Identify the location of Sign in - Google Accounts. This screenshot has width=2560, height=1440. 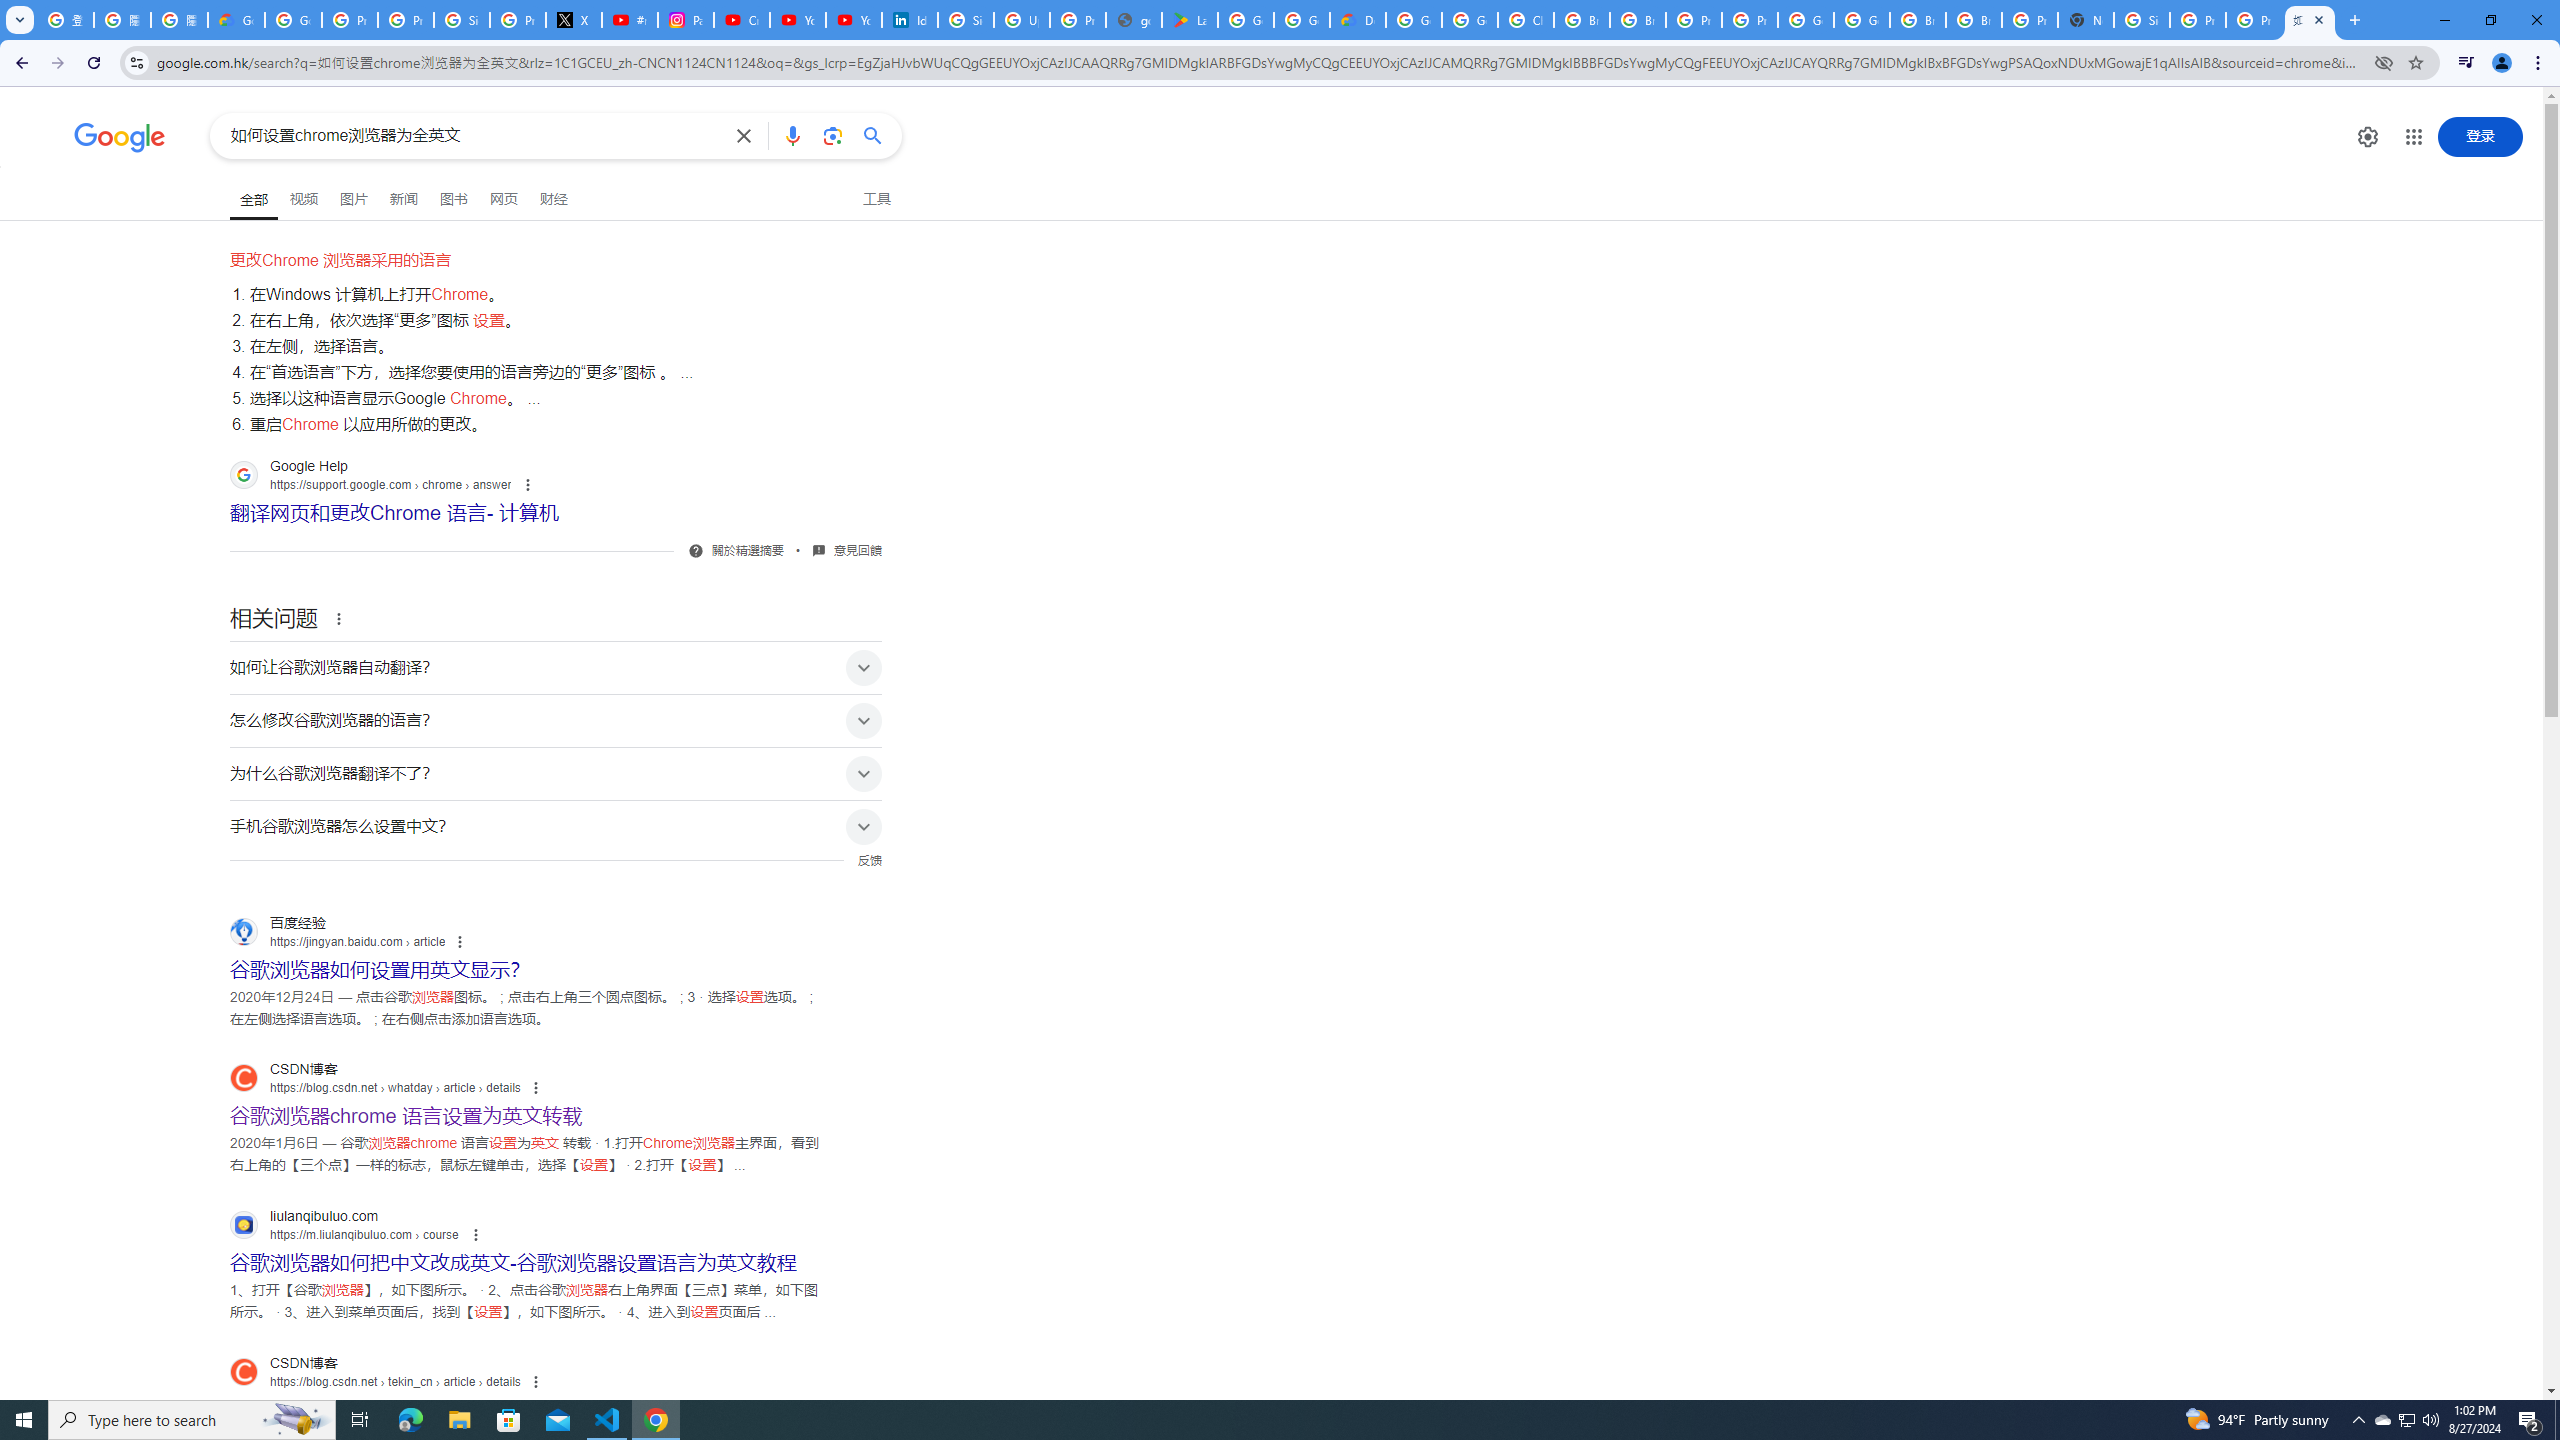
(966, 20).